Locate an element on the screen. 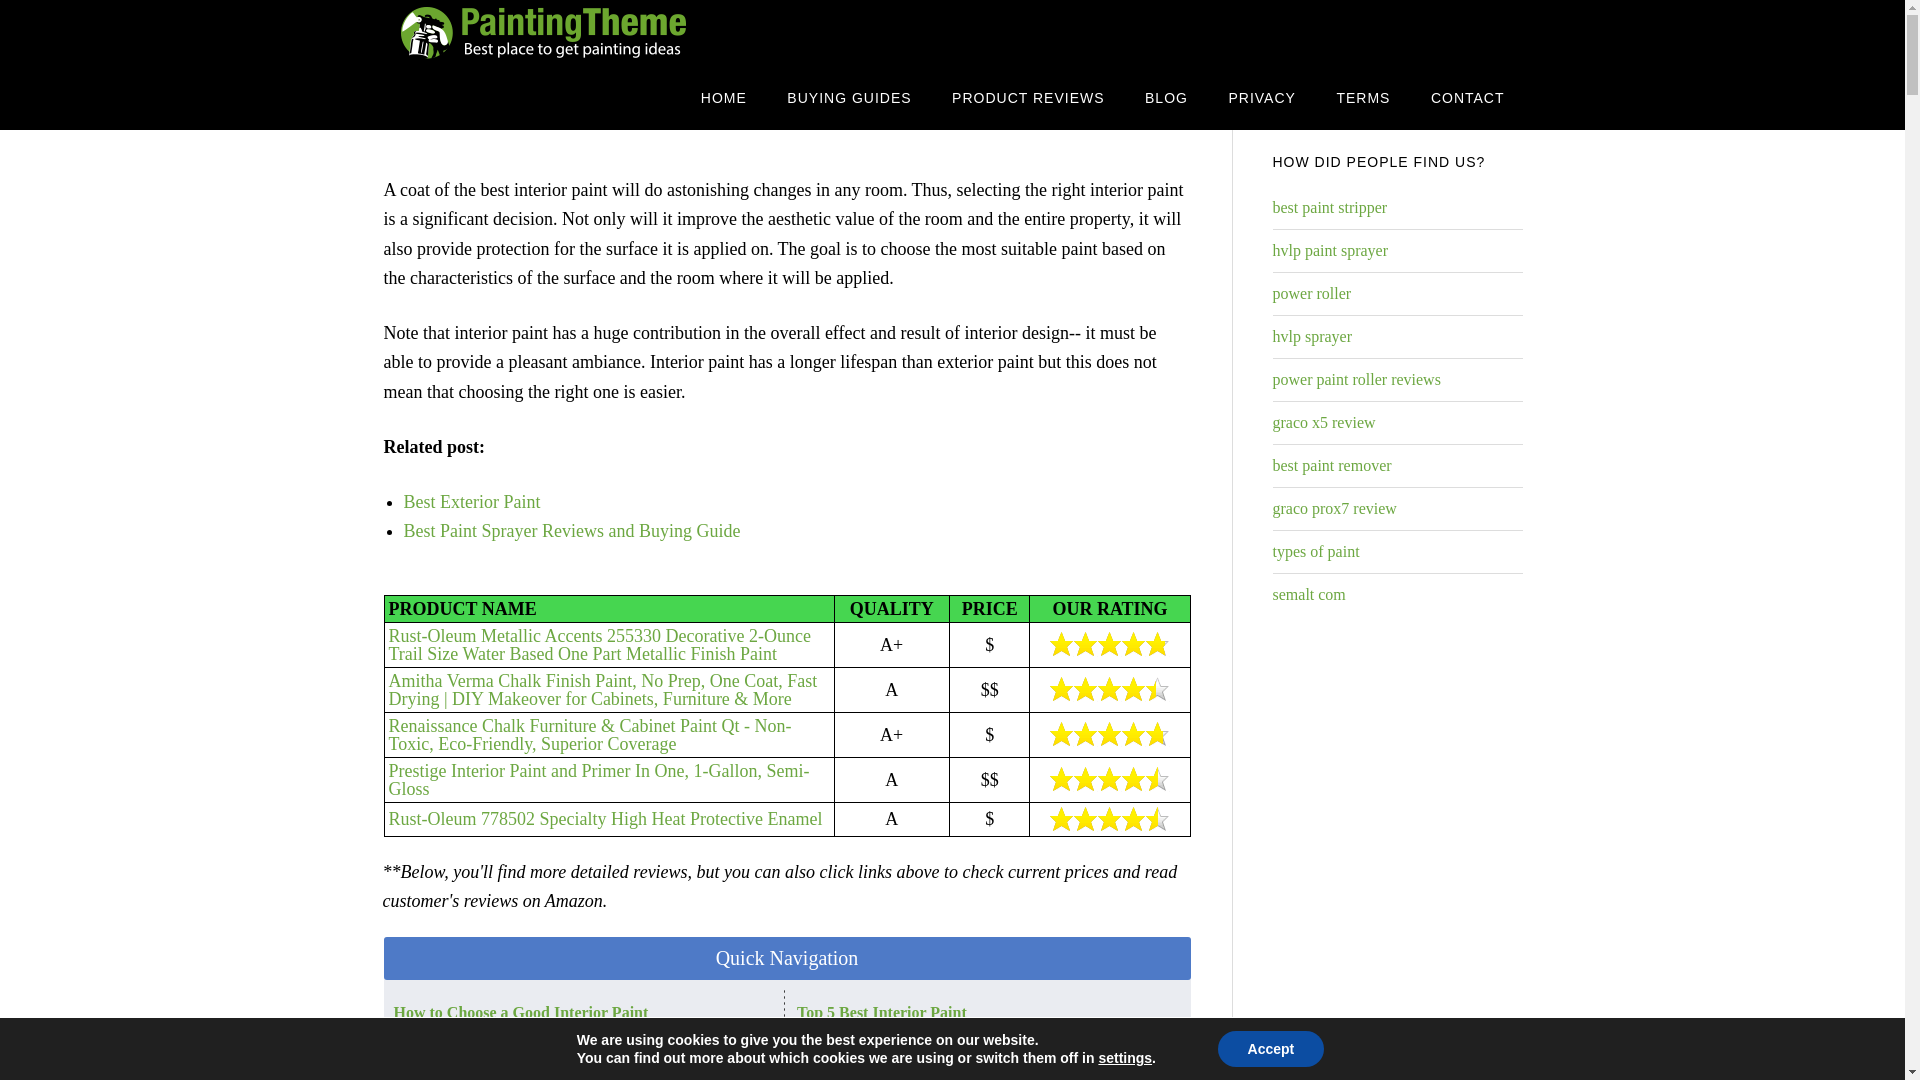 The width and height of the screenshot is (1920, 1080). PRODUCT REVIEWS is located at coordinates (1027, 96).